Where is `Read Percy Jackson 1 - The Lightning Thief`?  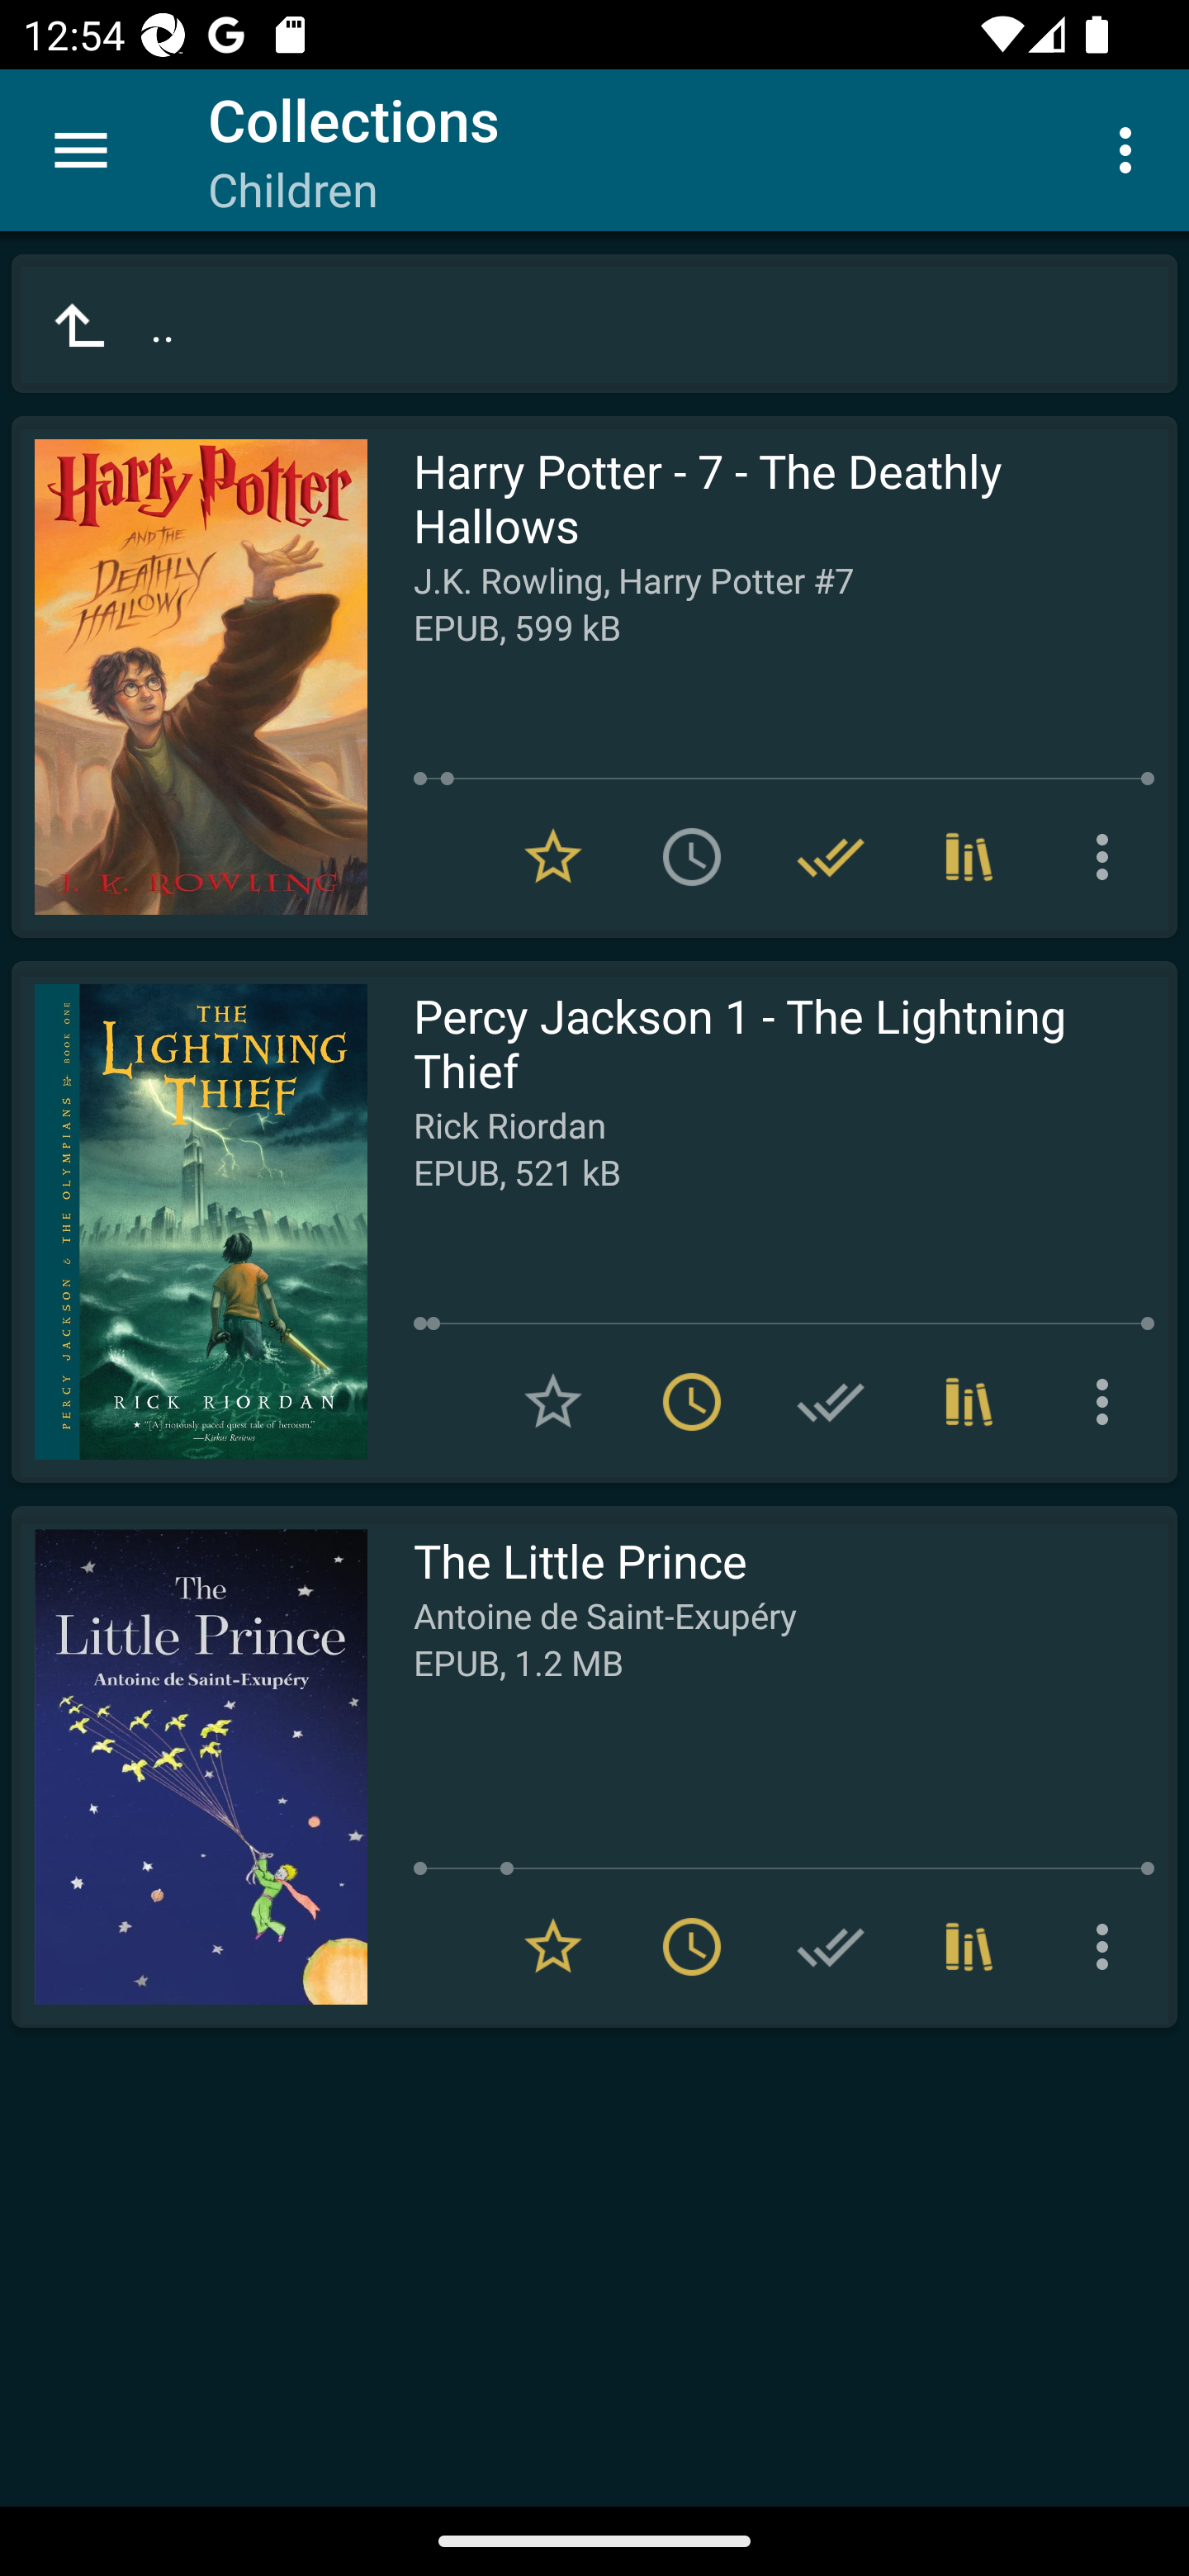
Read Percy Jackson 1 - The Lightning Thief is located at coordinates (189, 1222).